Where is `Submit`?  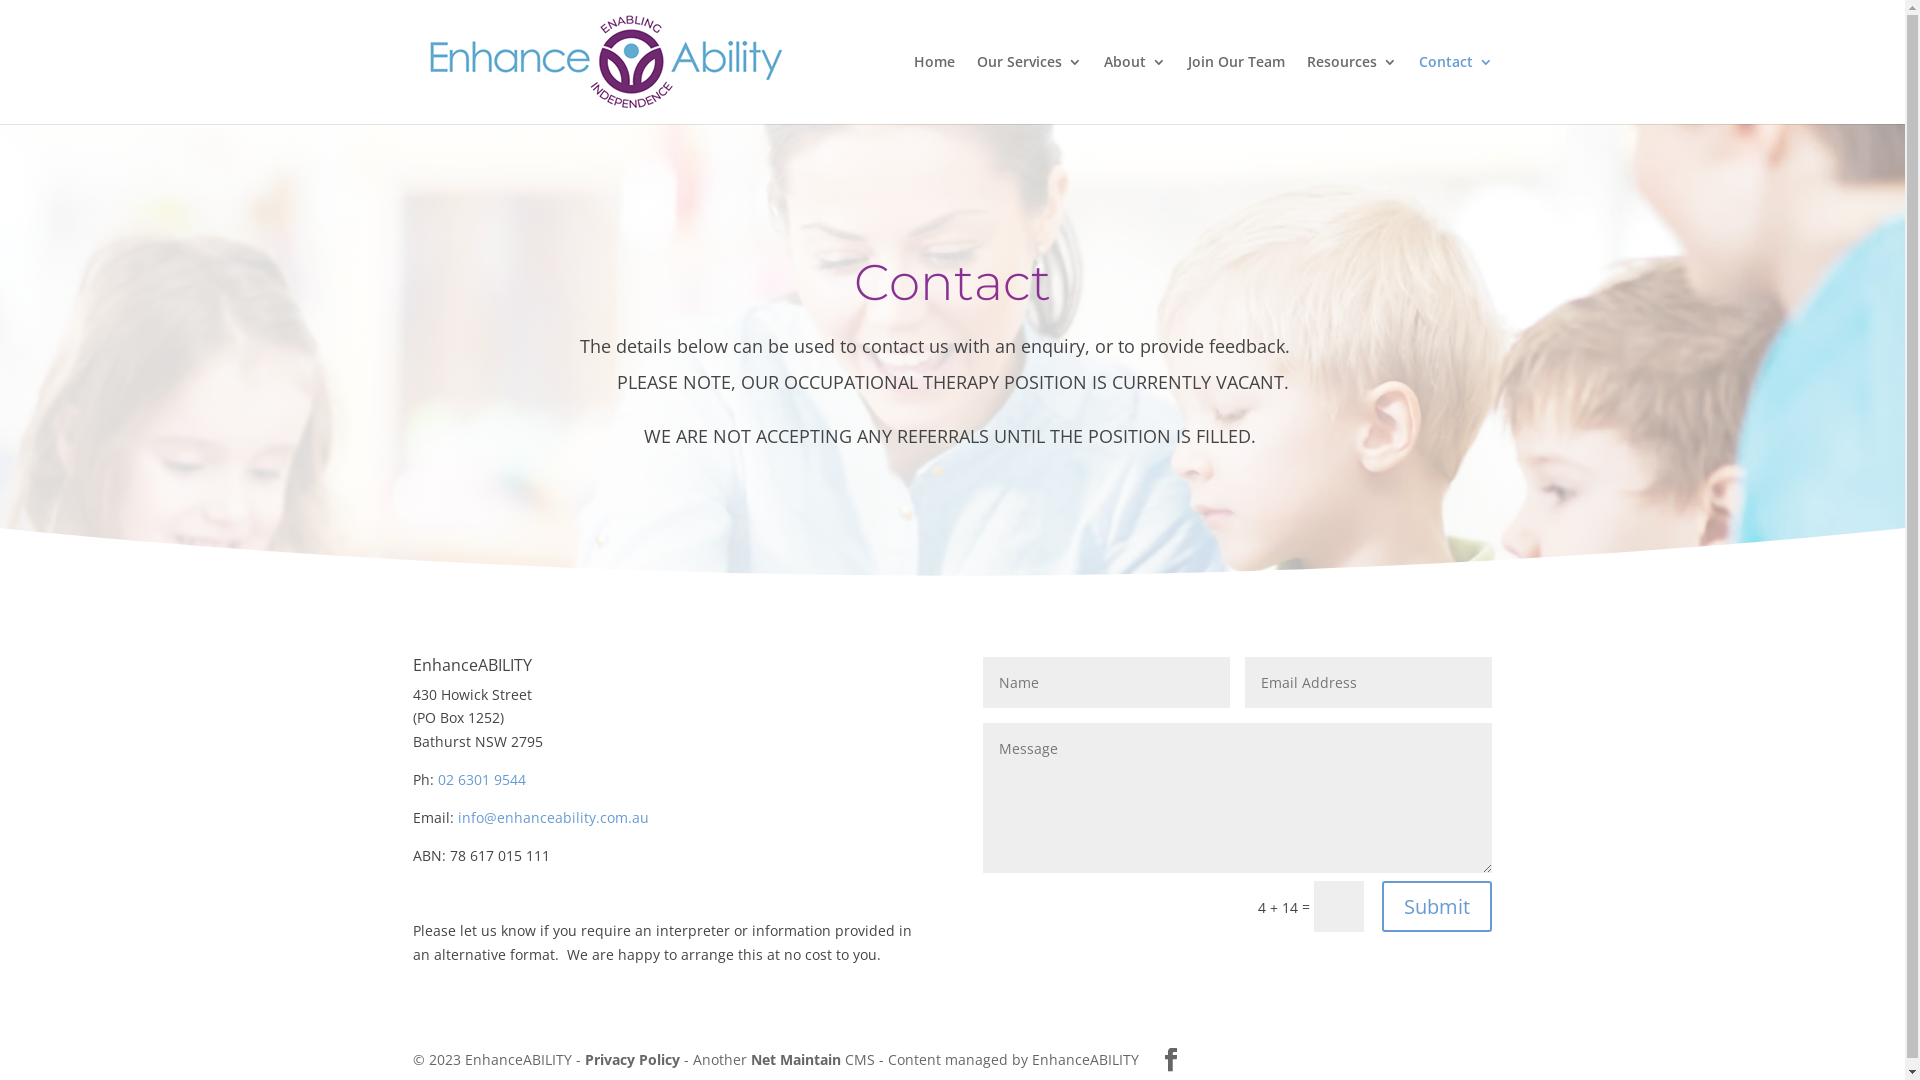
Submit is located at coordinates (1437, 906).